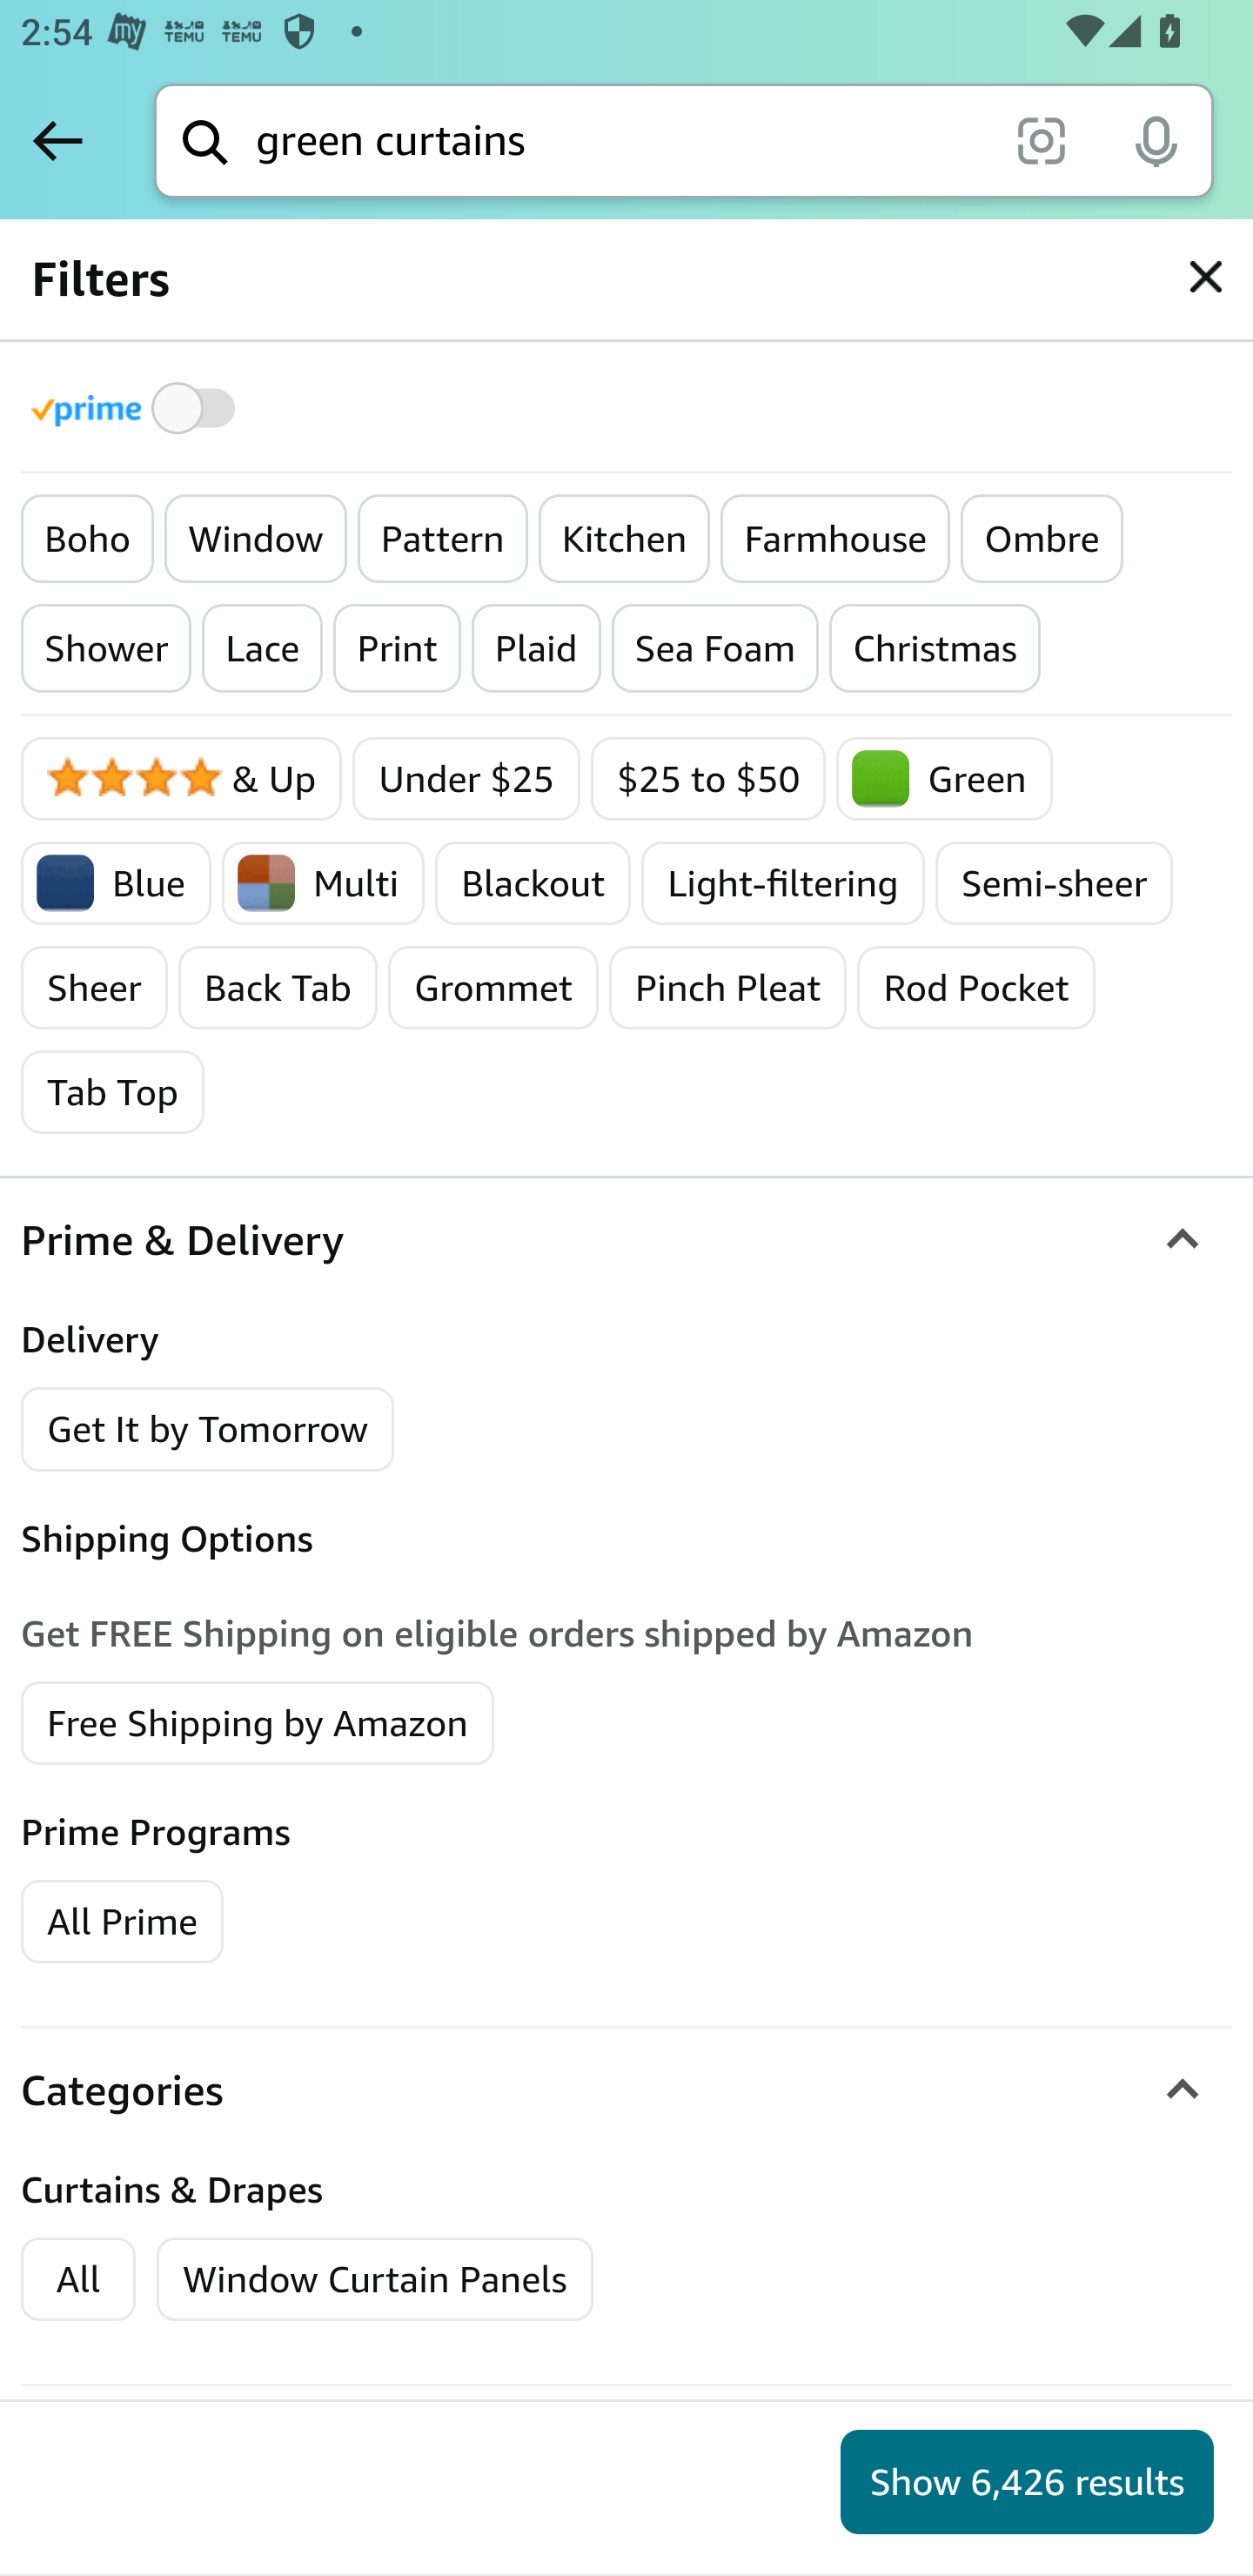 The height and width of the screenshot is (2576, 1253). What do you see at coordinates (376, 2279) in the screenshot?
I see `Window Curtain Panels` at bounding box center [376, 2279].